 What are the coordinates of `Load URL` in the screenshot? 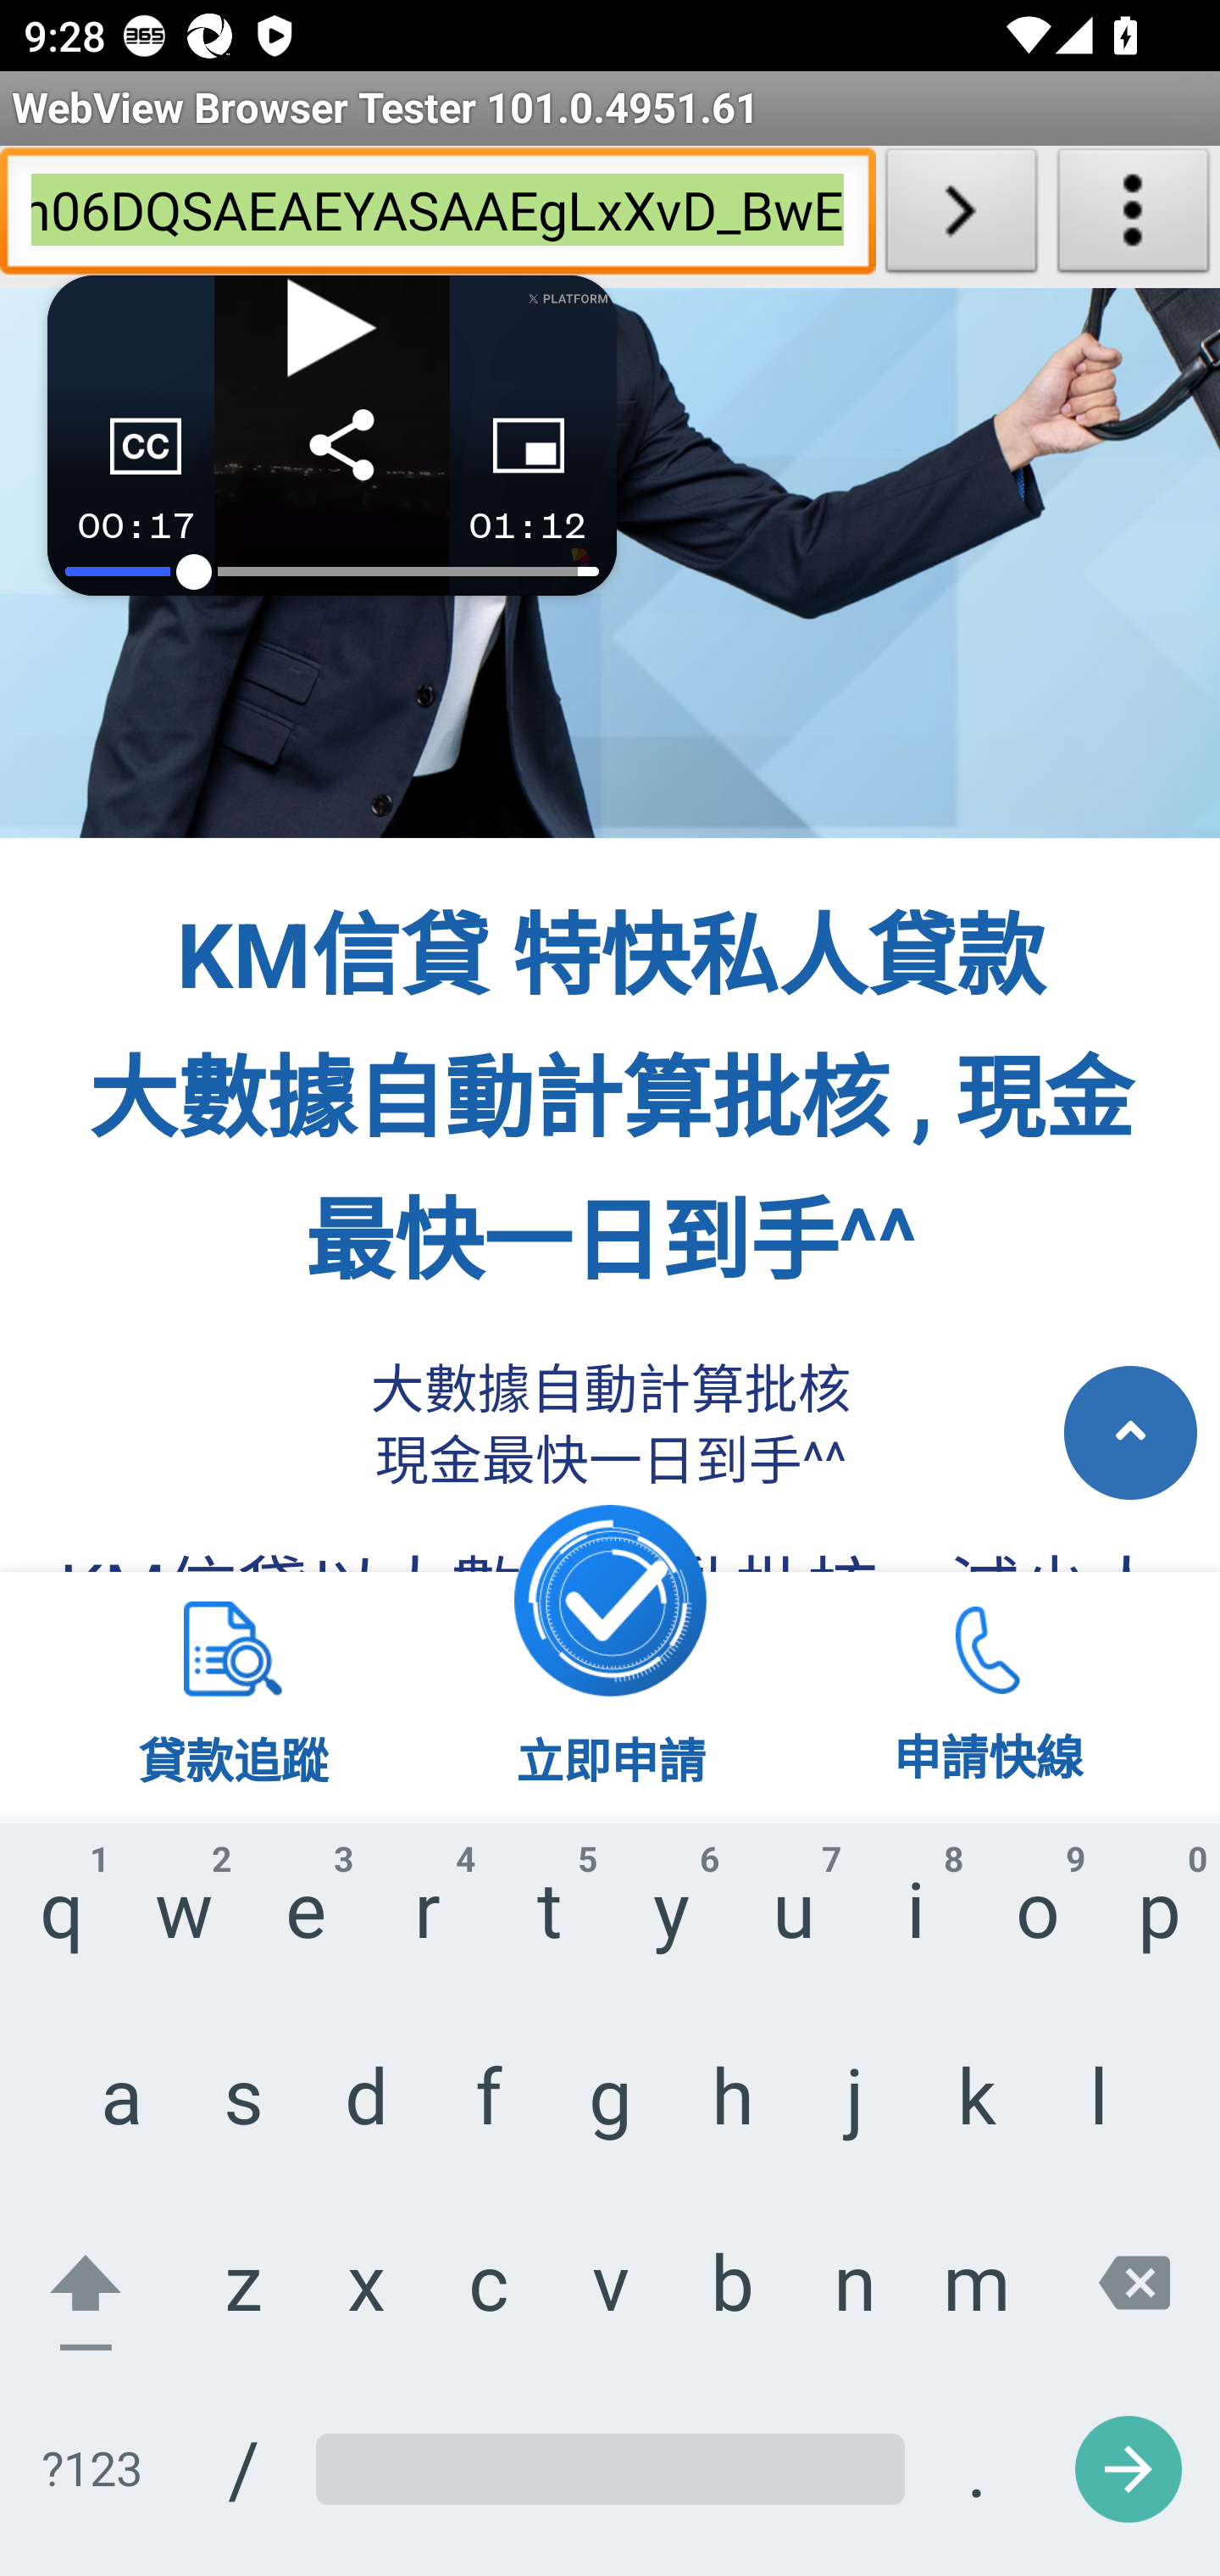 It's located at (961, 217).